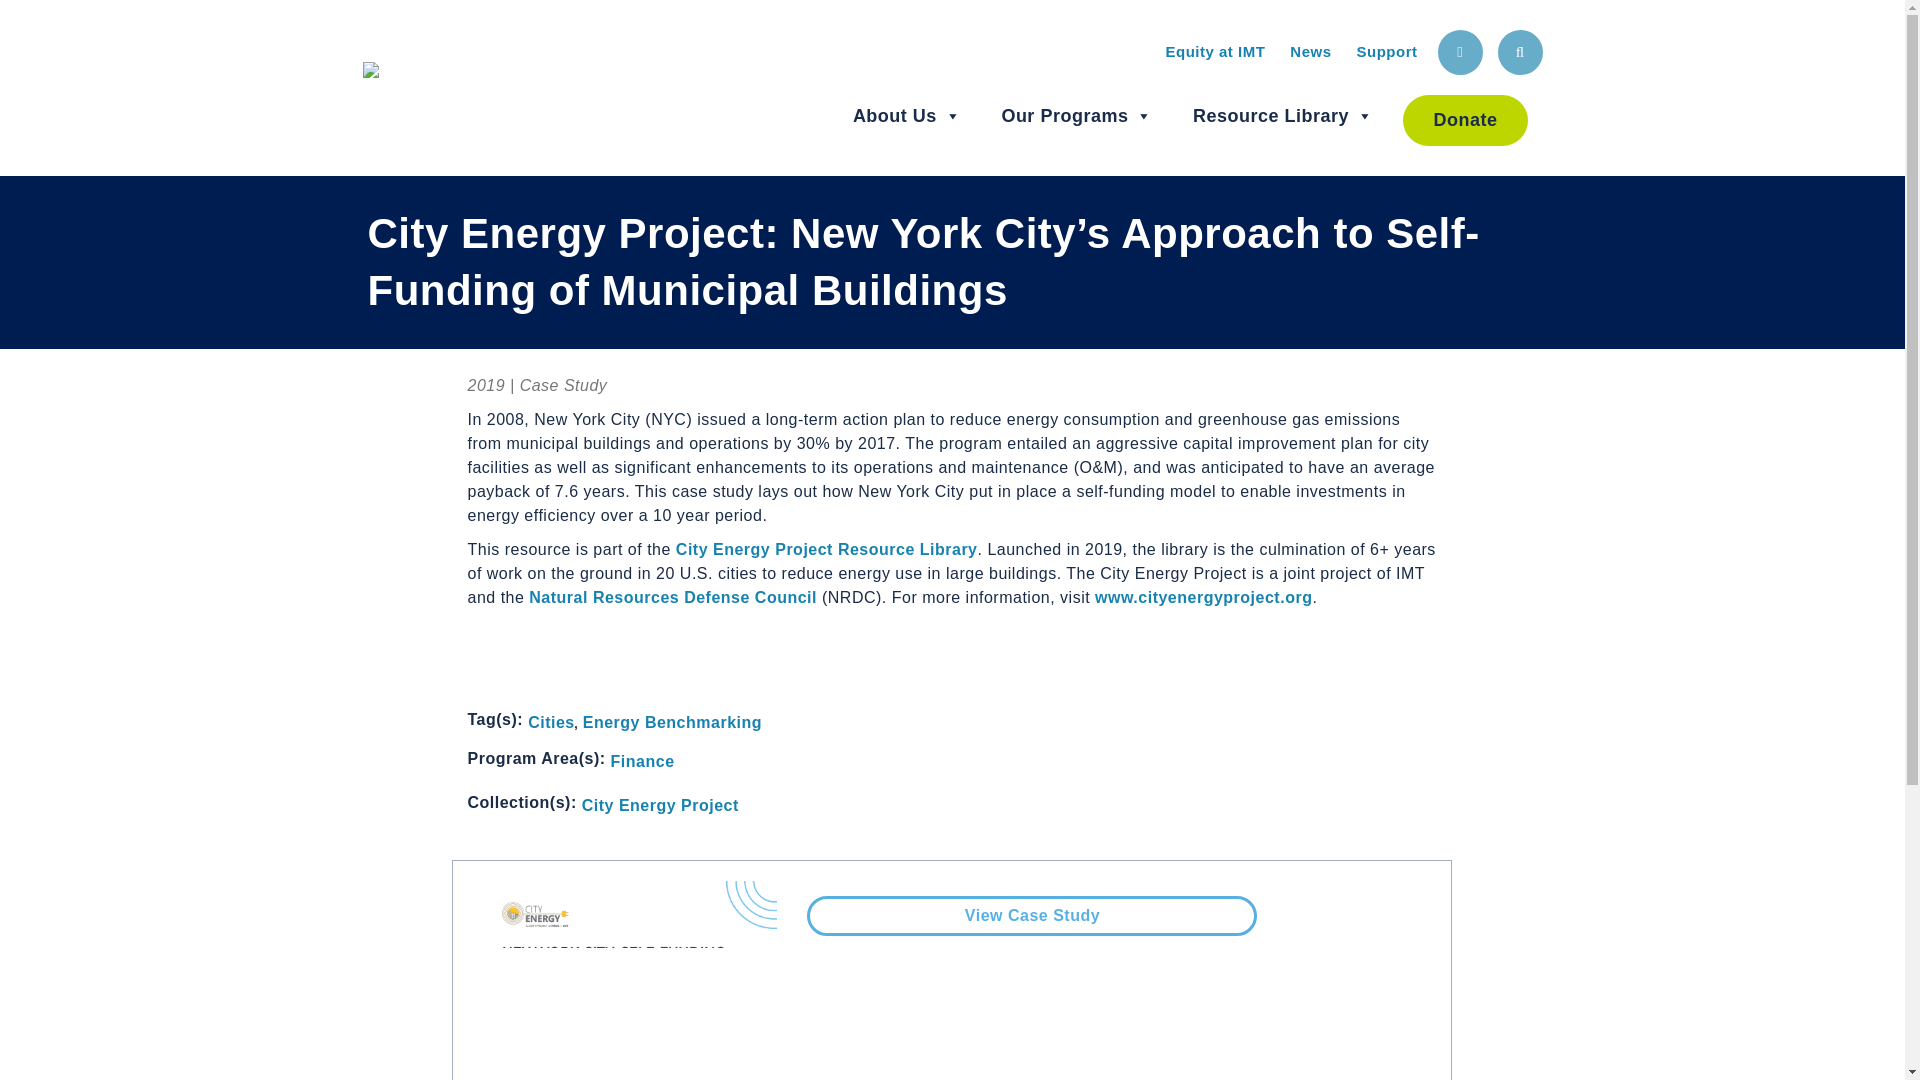  What do you see at coordinates (1076, 116) in the screenshot?
I see `Our Programs` at bounding box center [1076, 116].